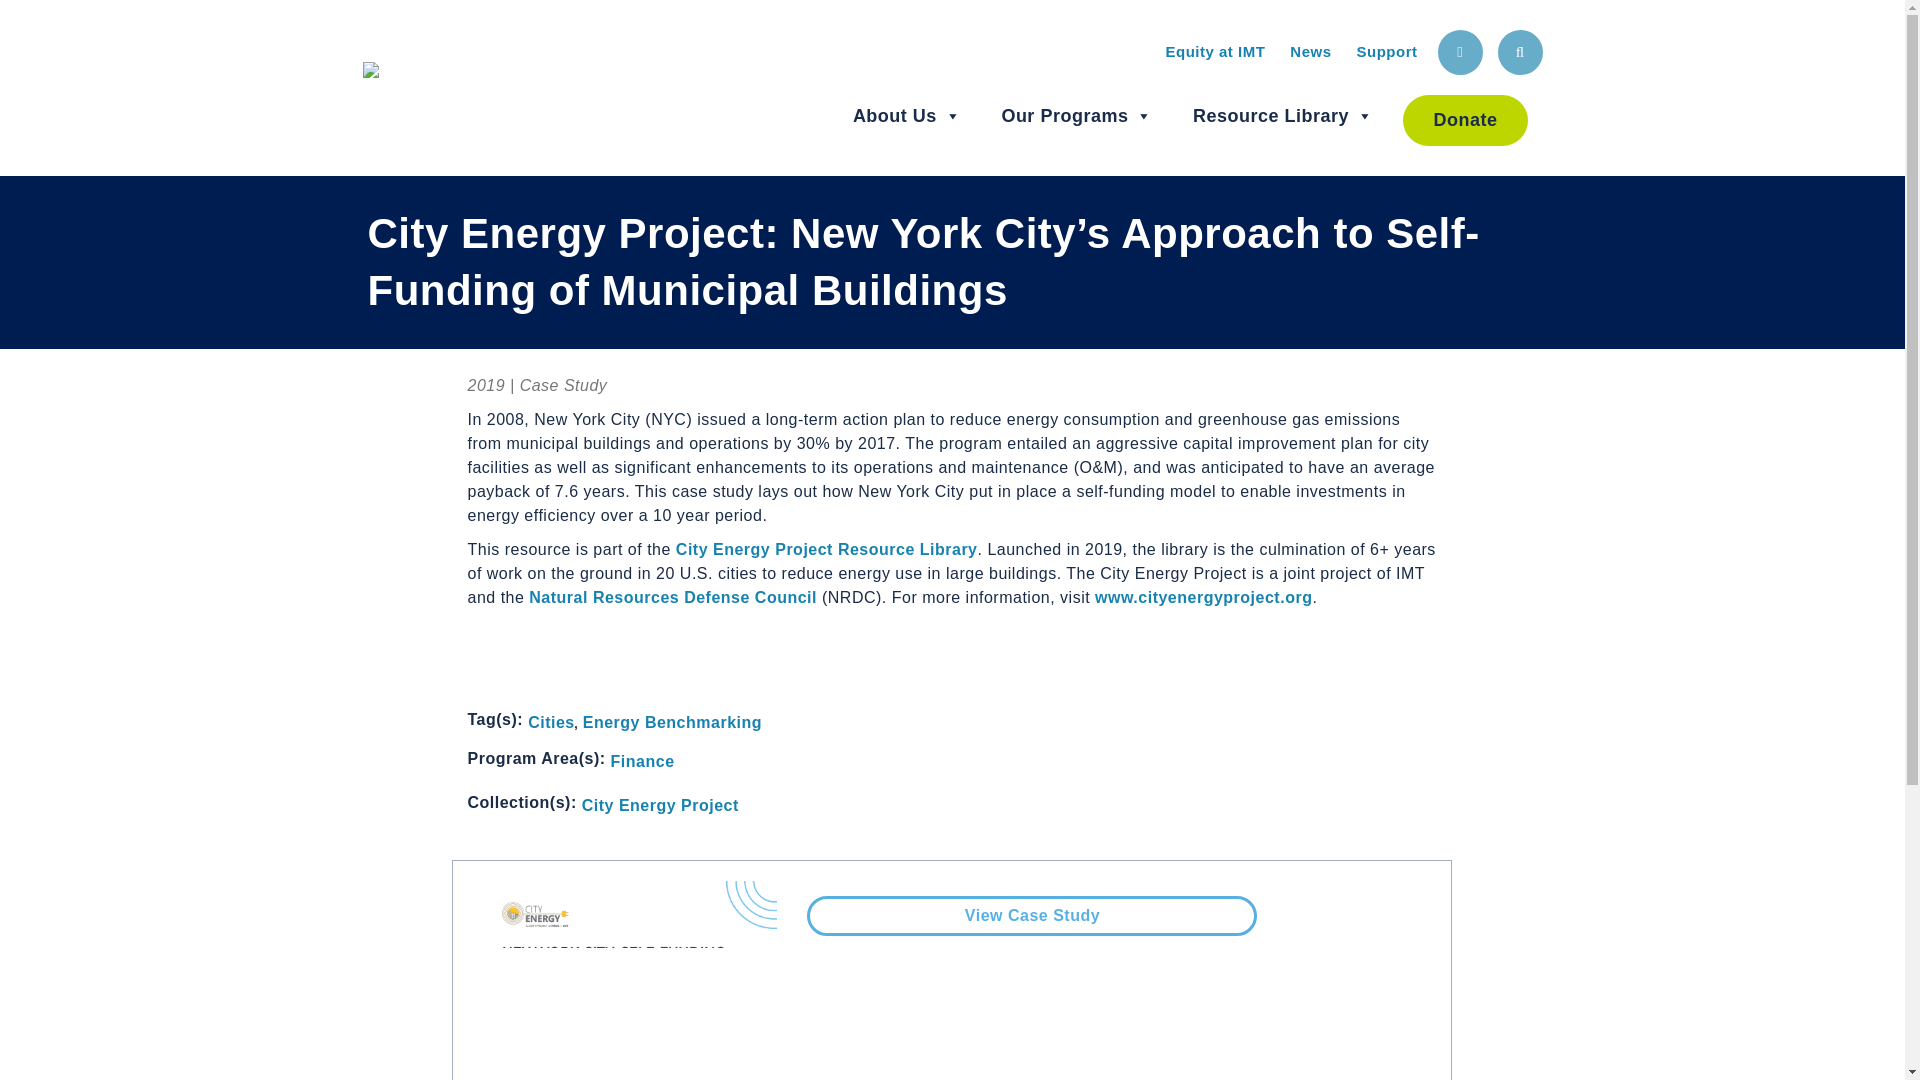  What do you see at coordinates (1076, 116) in the screenshot?
I see `Our Programs` at bounding box center [1076, 116].